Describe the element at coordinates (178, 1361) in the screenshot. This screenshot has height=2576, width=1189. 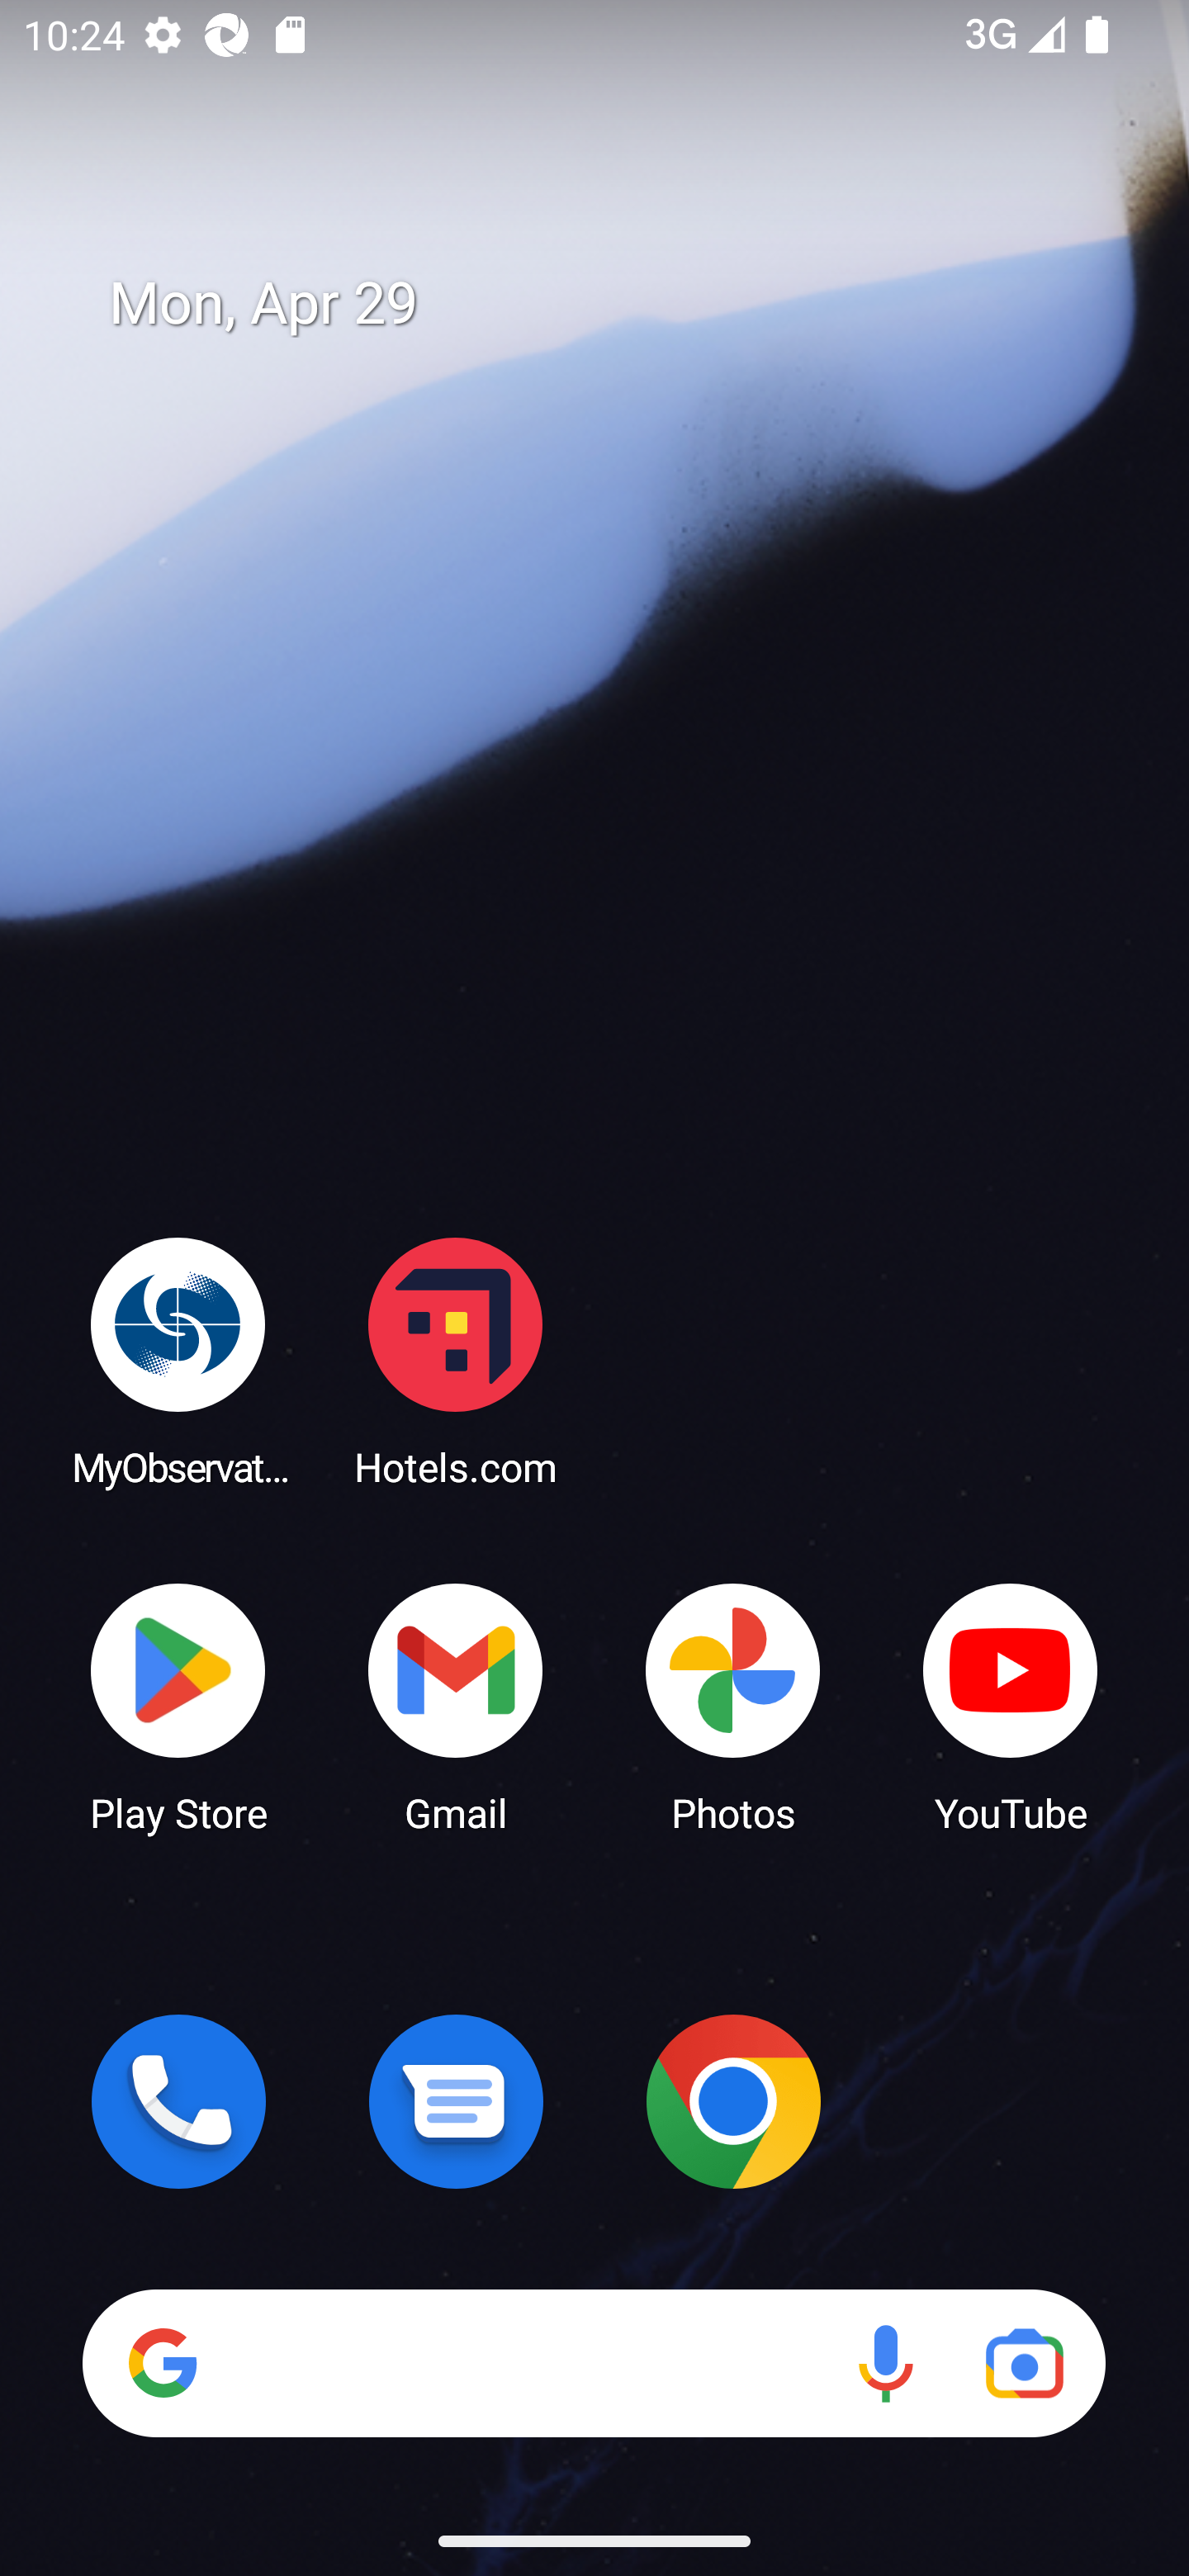
I see `MyObservatory` at that location.